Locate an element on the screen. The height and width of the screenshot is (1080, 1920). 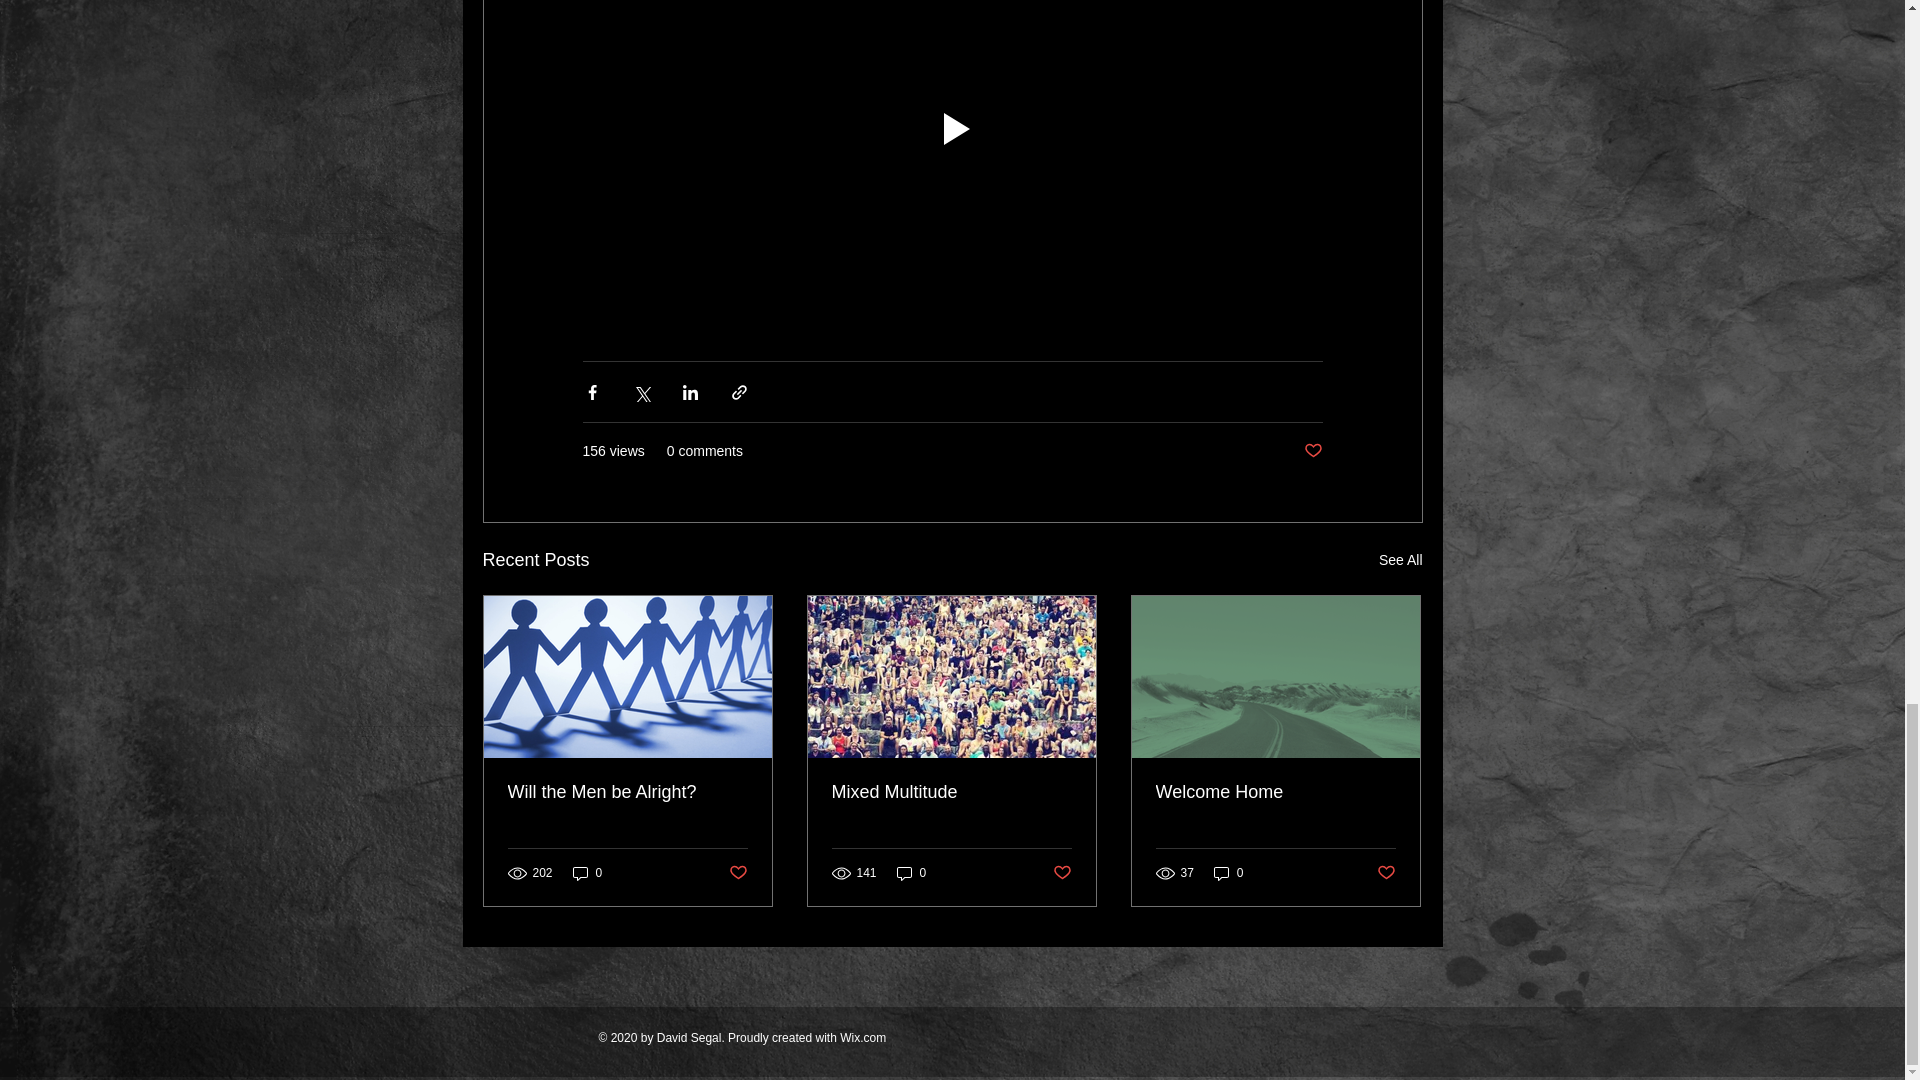
Post not marked as liked is located at coordinates (1062, 873).